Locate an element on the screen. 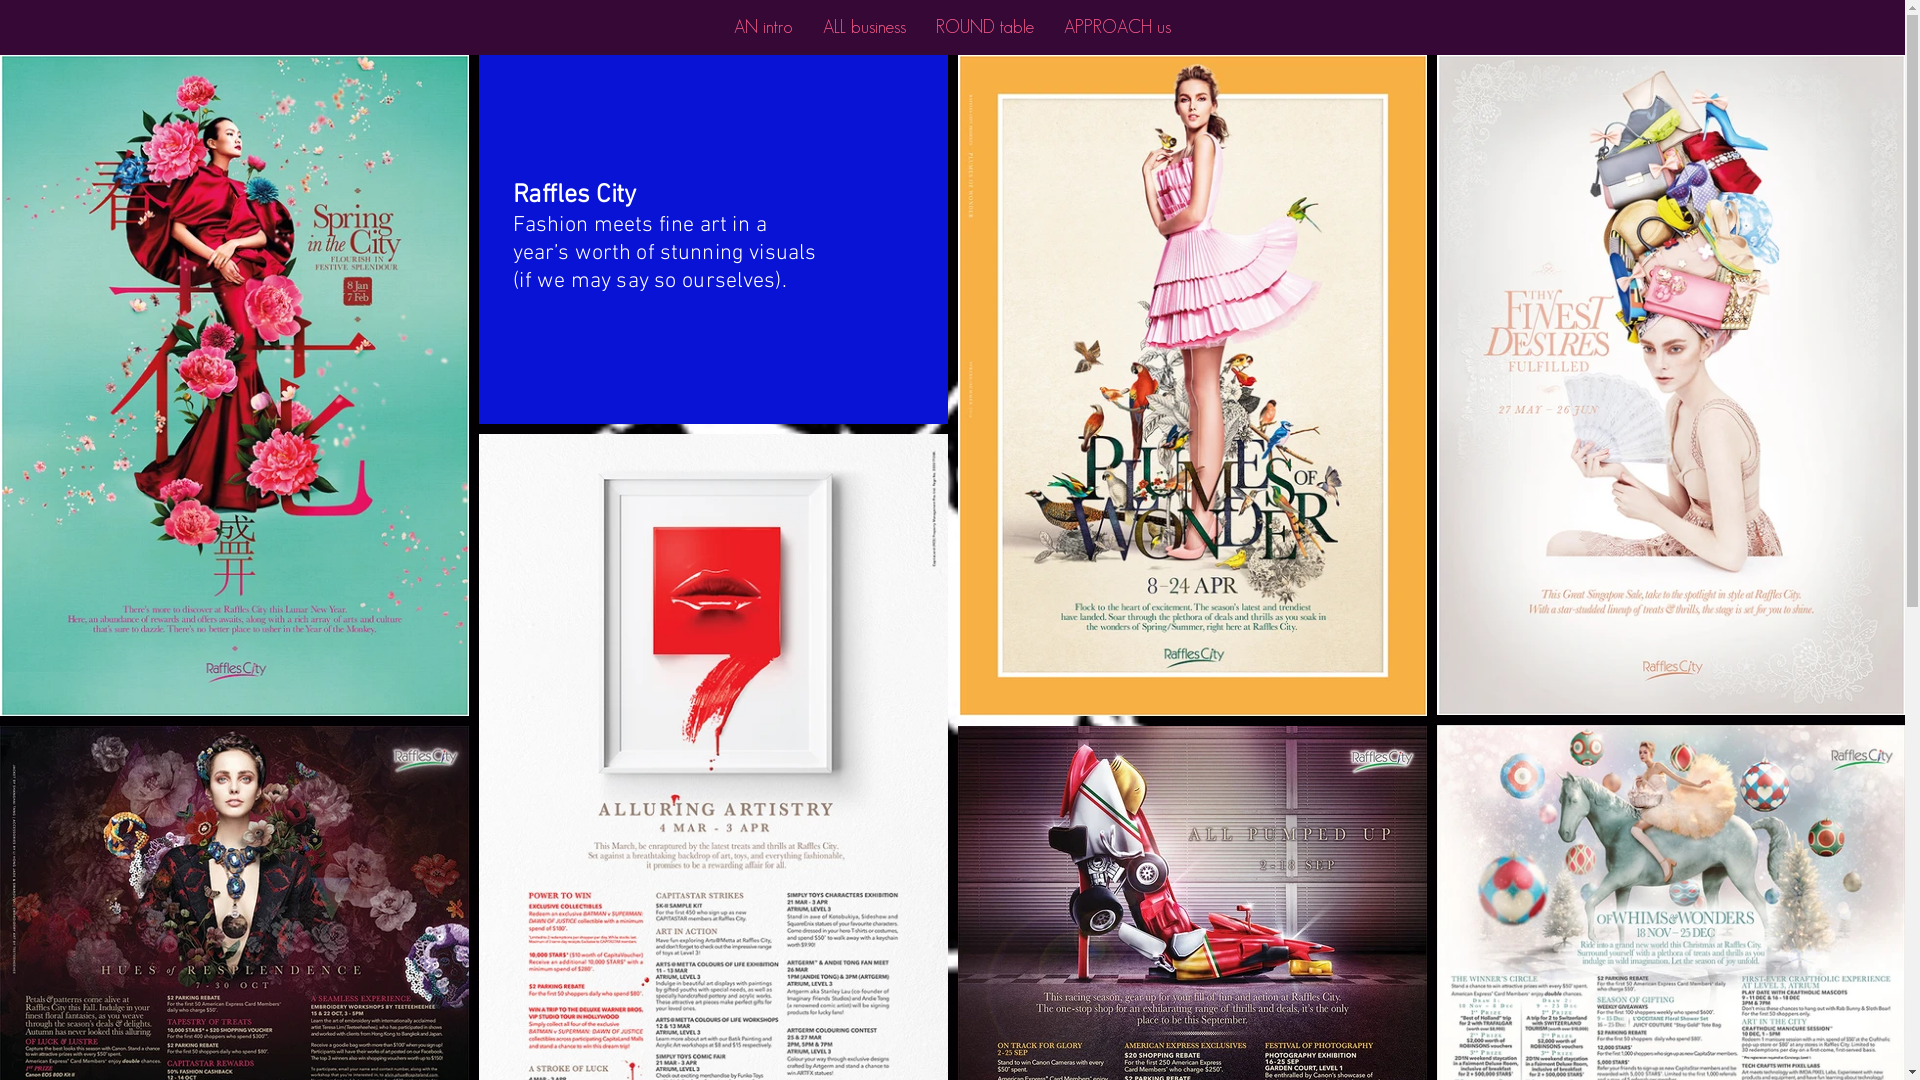 The height and width of the screenshot is (1080, 1920). ALL business is located at coordinates (864, 27).